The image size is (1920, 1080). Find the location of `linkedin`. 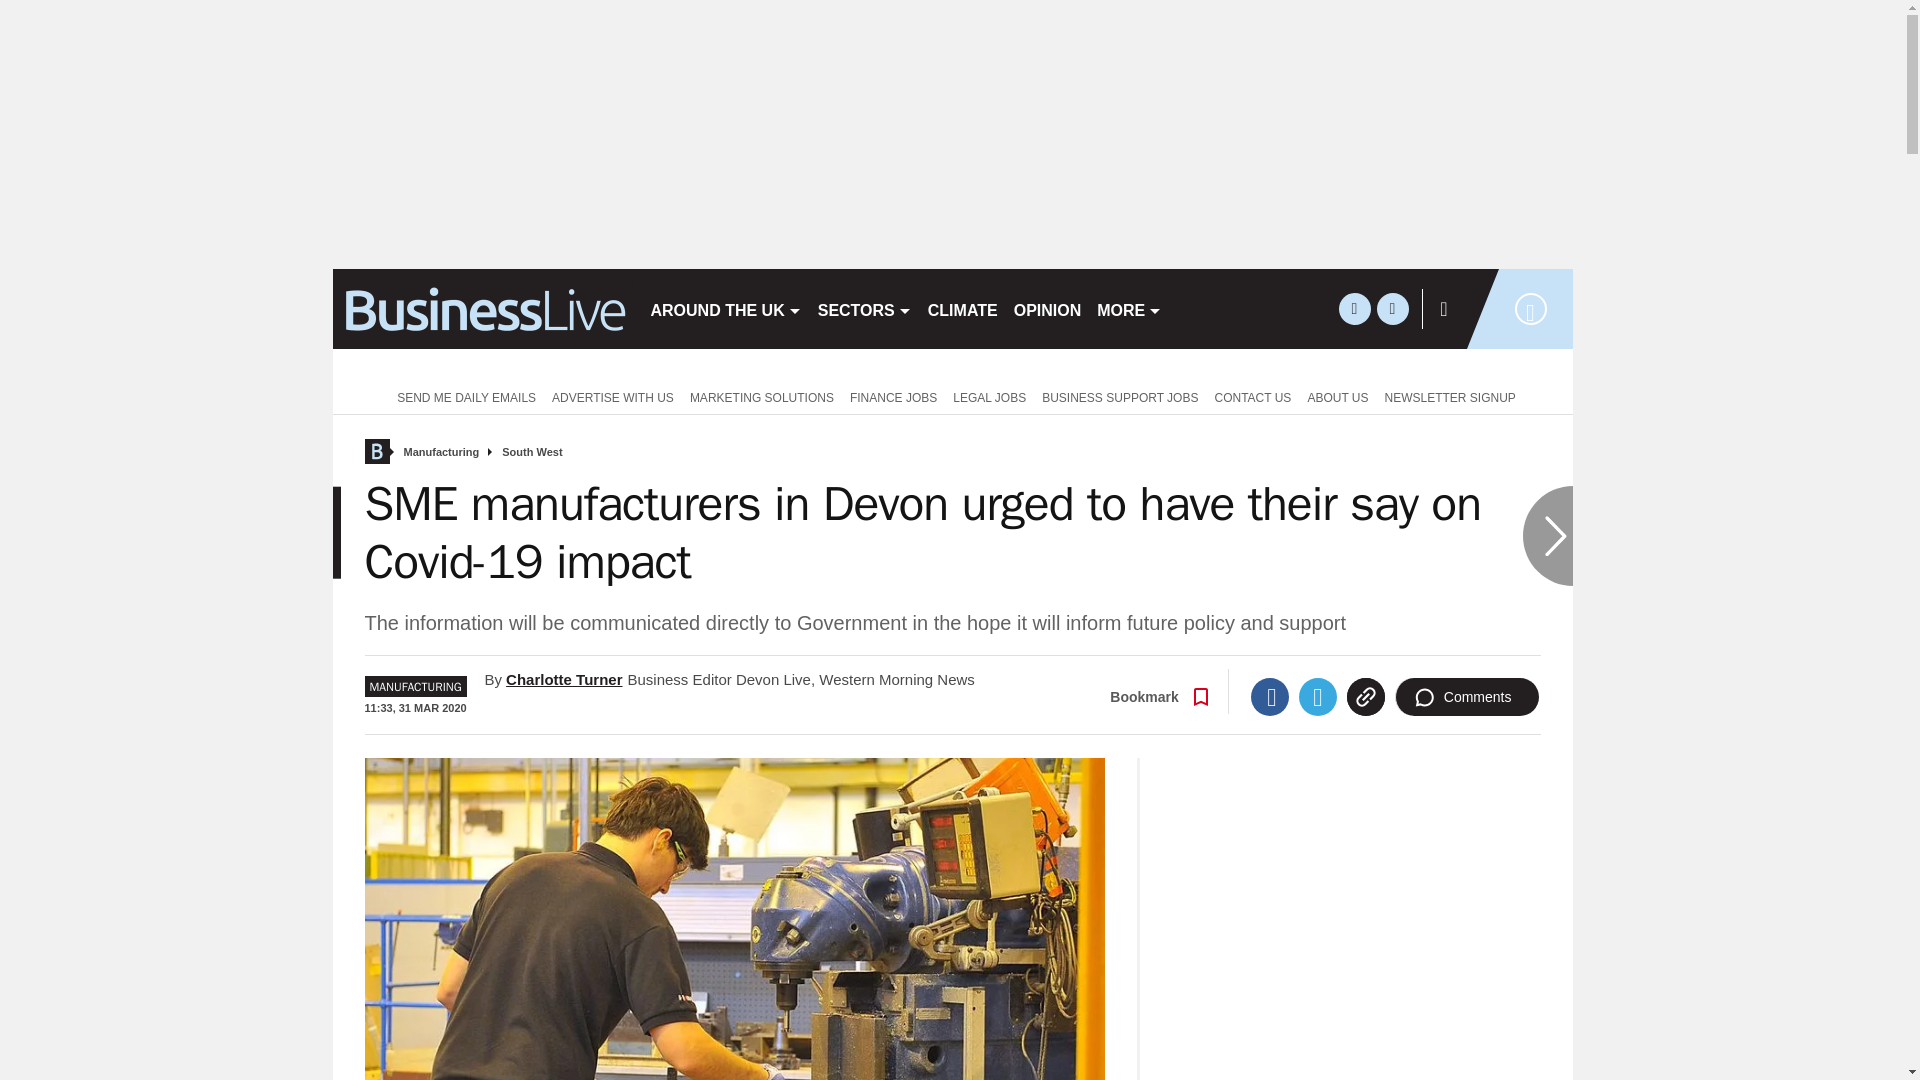

linkedin is located at coordinates (1392, 308).